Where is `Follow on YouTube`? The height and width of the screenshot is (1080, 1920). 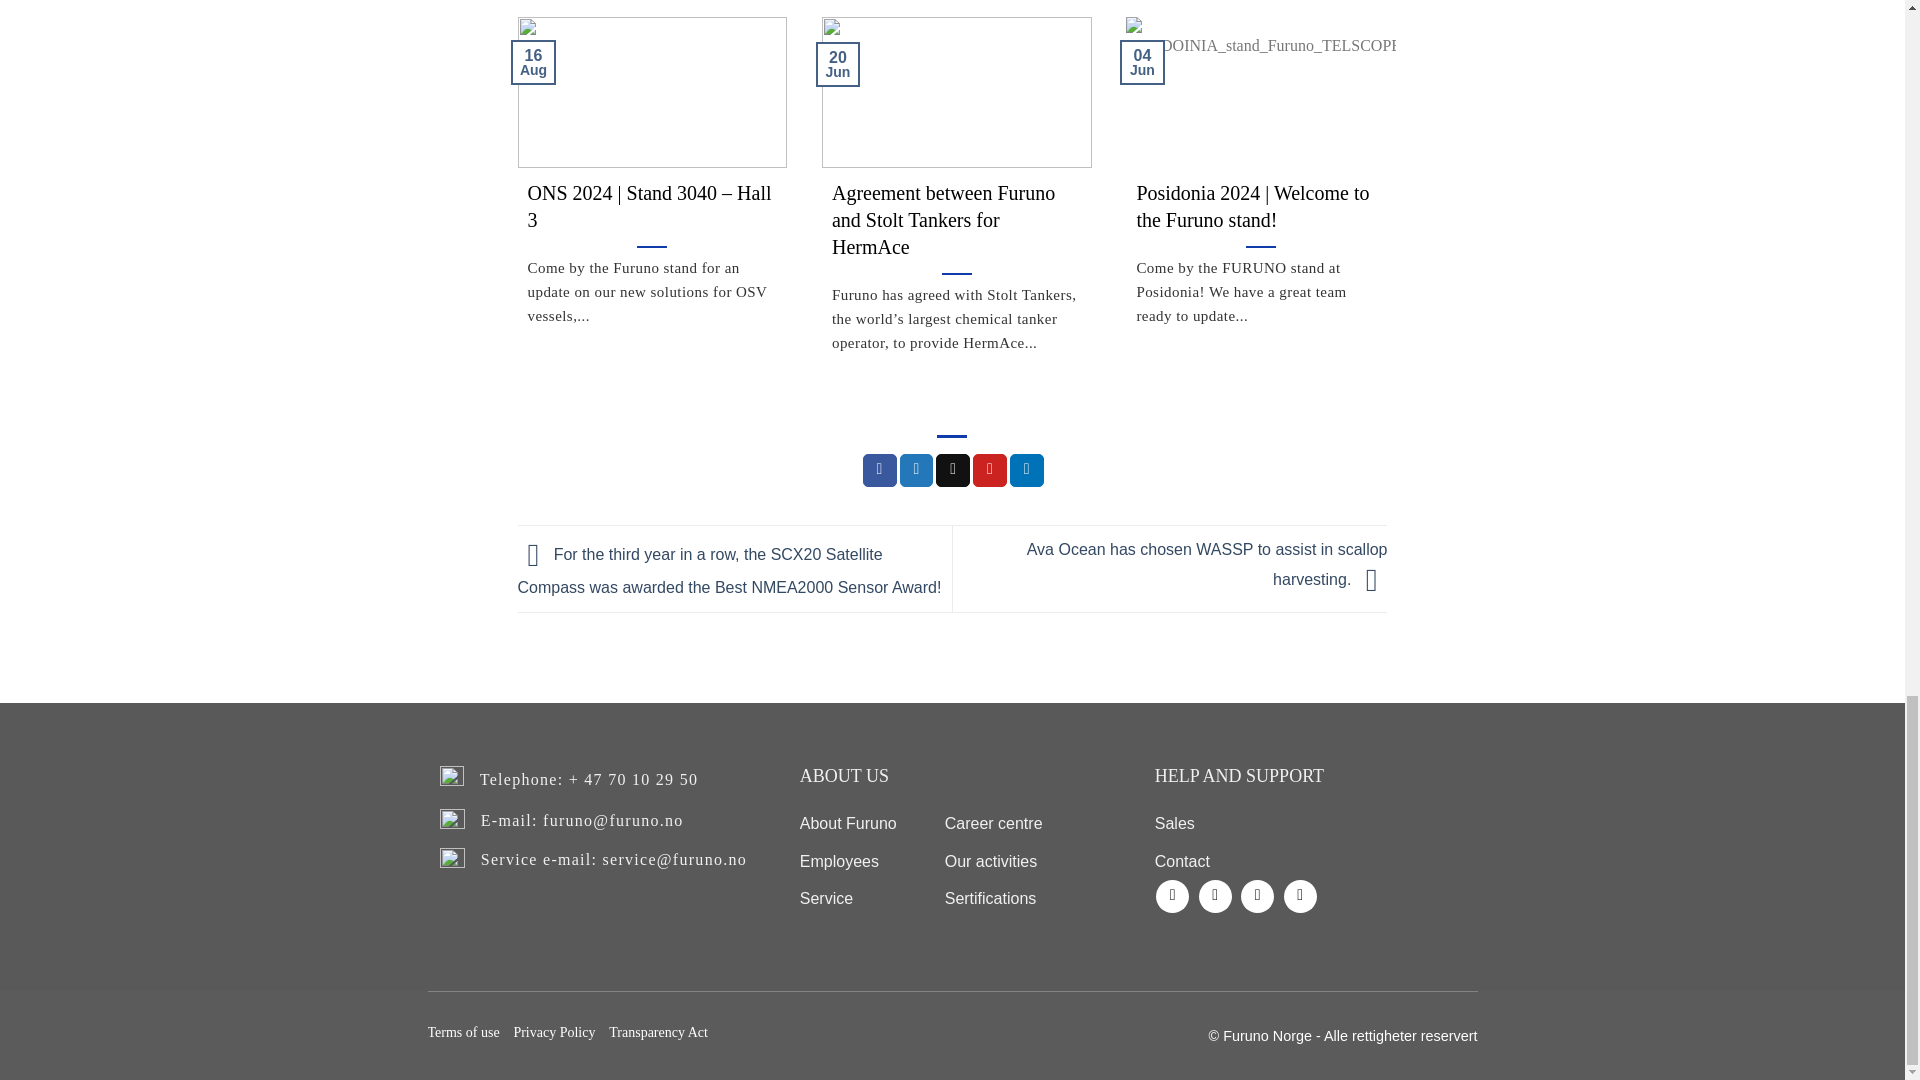 Follow on YouTube is located at coordinates (1300, 896).